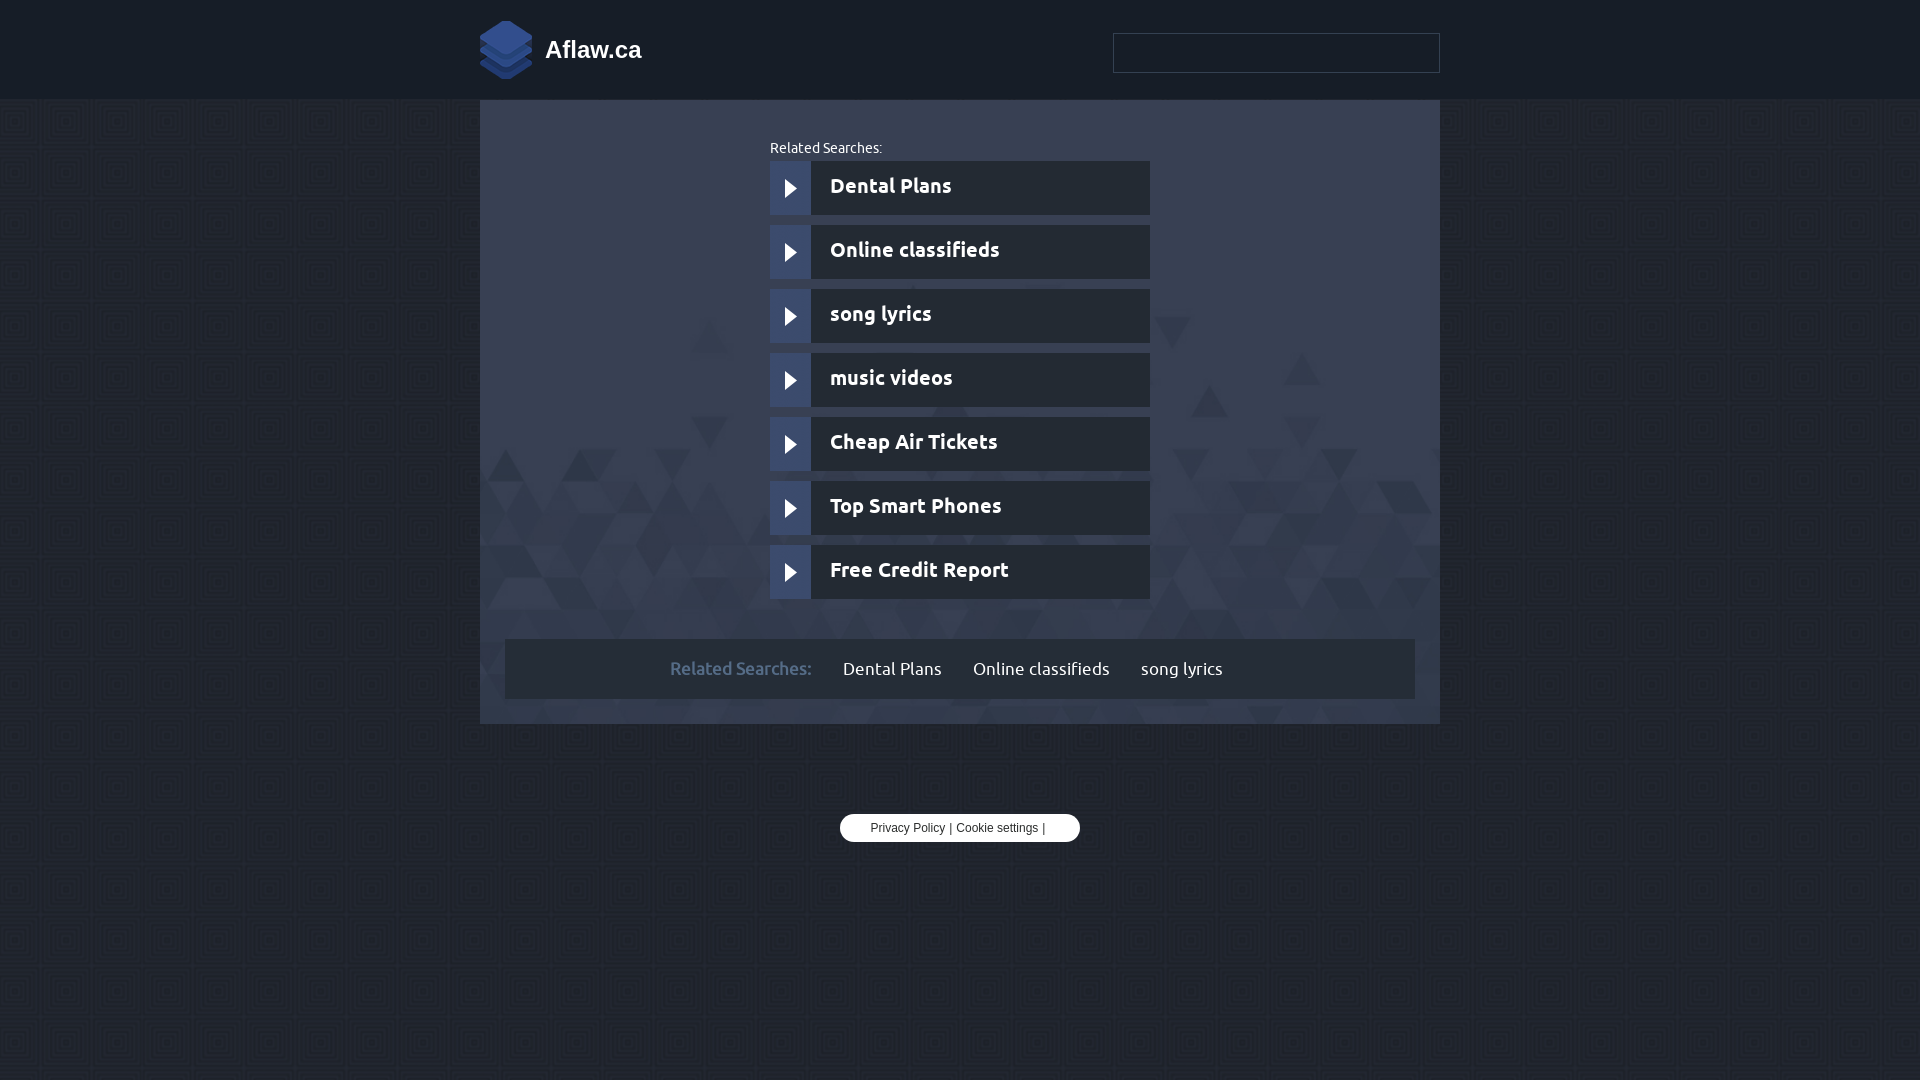 The height and width of the screenshot is (1080, 1920). Describe the element at coordinates (892, 669) in the screenshot. I see `Dental Plans` at that location.